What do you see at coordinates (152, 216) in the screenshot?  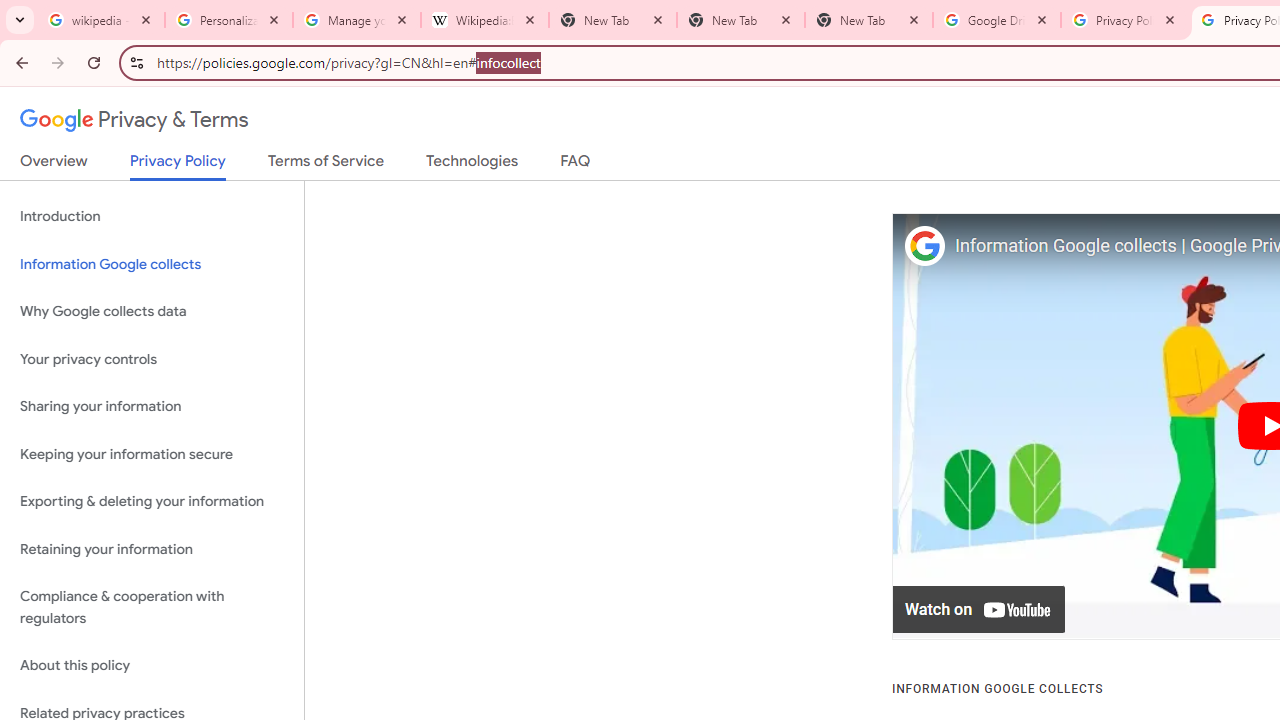 I see `Introduction` at bounding box center [152, 216].